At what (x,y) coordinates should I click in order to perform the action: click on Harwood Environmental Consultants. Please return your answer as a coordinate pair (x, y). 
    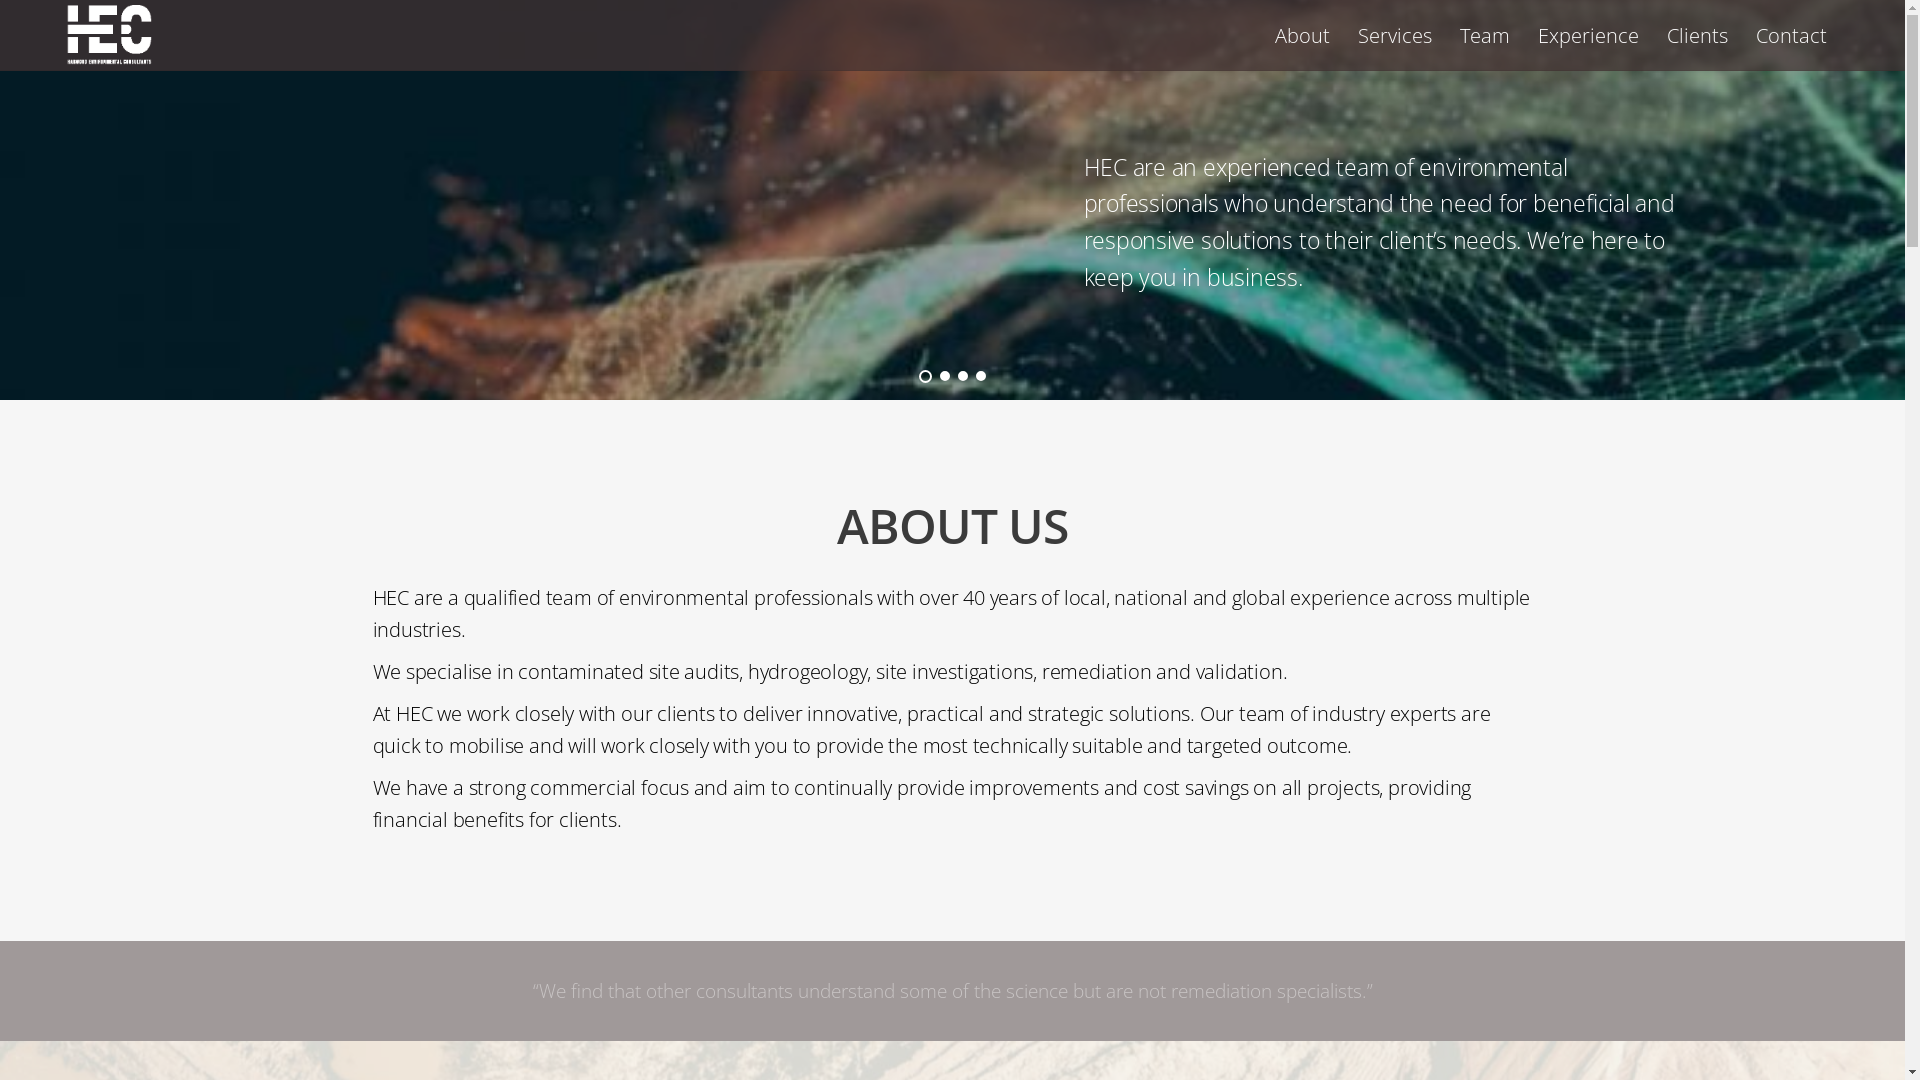
    Looking at the image, I should click on (109, 54).